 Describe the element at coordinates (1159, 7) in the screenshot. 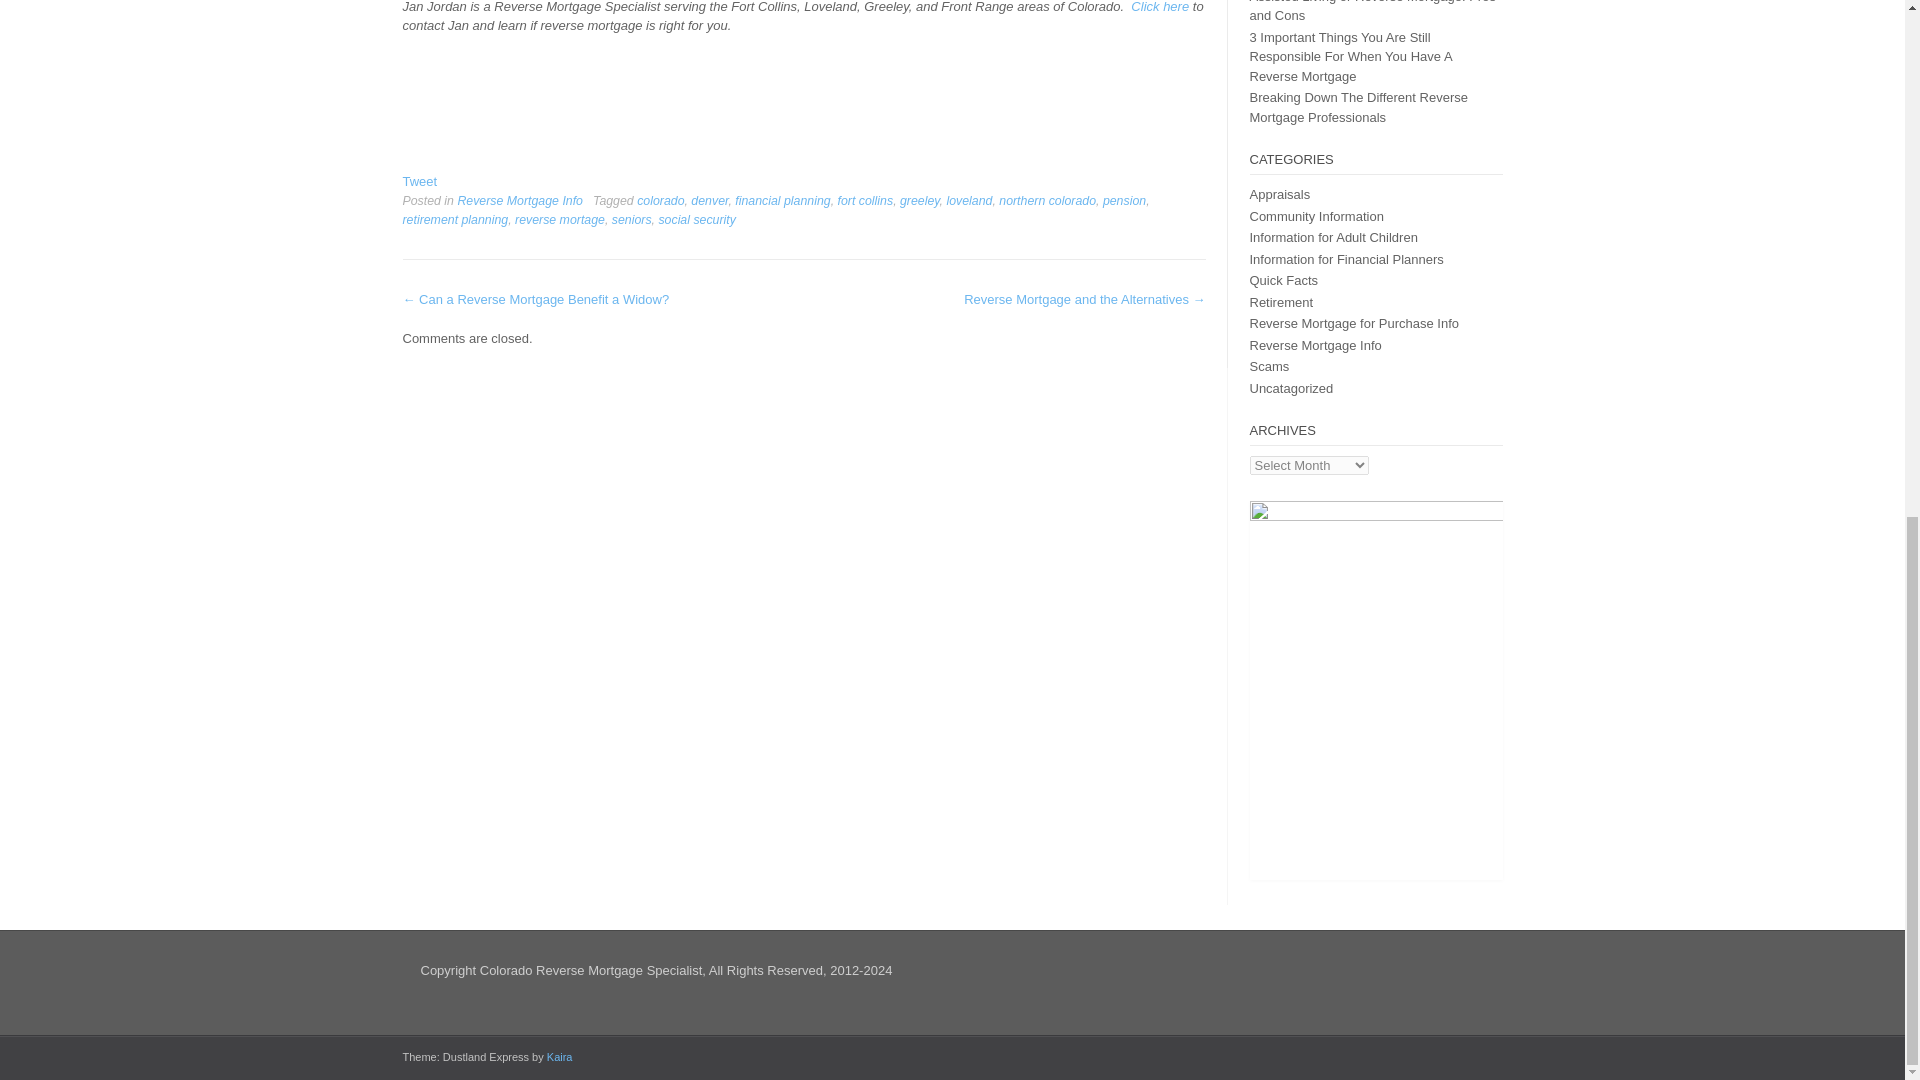

I see `Click here` at that location.